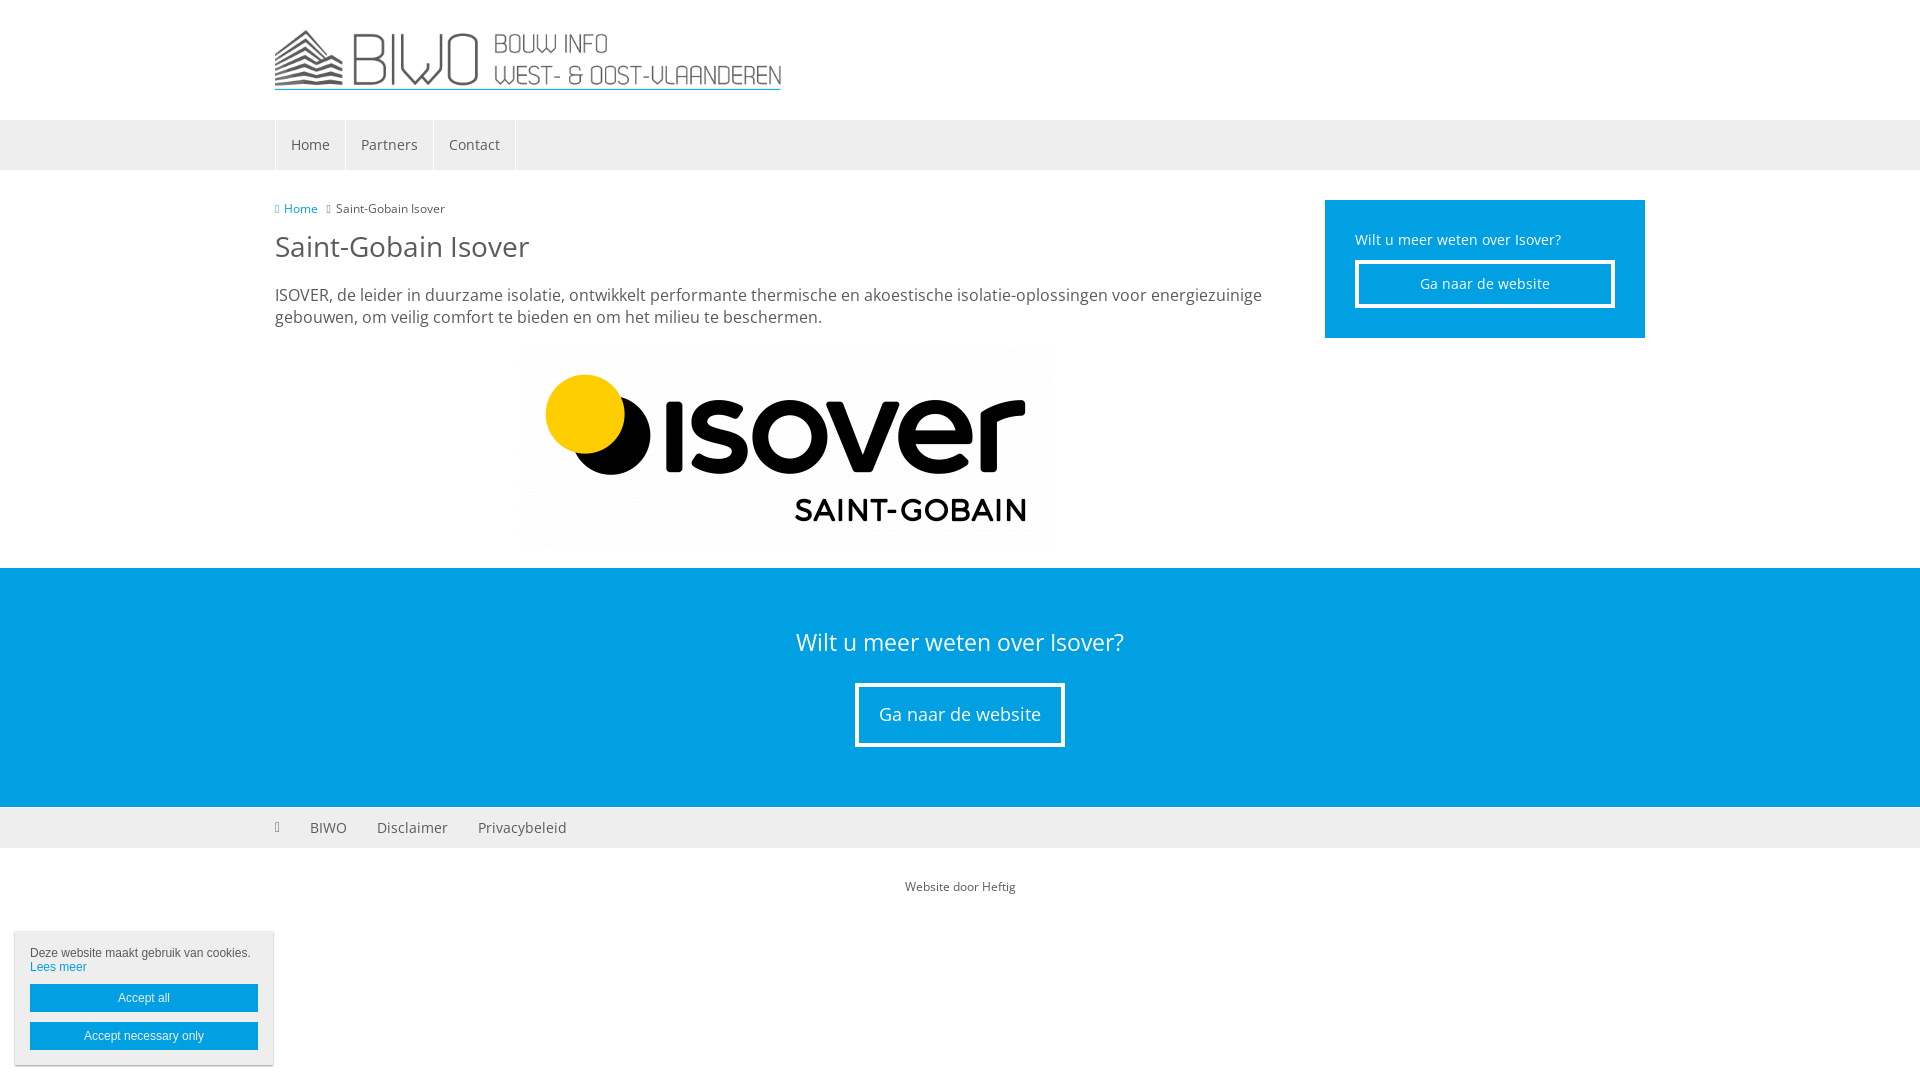 This screenshot has height=1080, width=1920. What do you see at coordinates (108, 0) in the screenshot?
I see `Overslaan en naar de inhoud gaan` at bounding box center [108, 0].